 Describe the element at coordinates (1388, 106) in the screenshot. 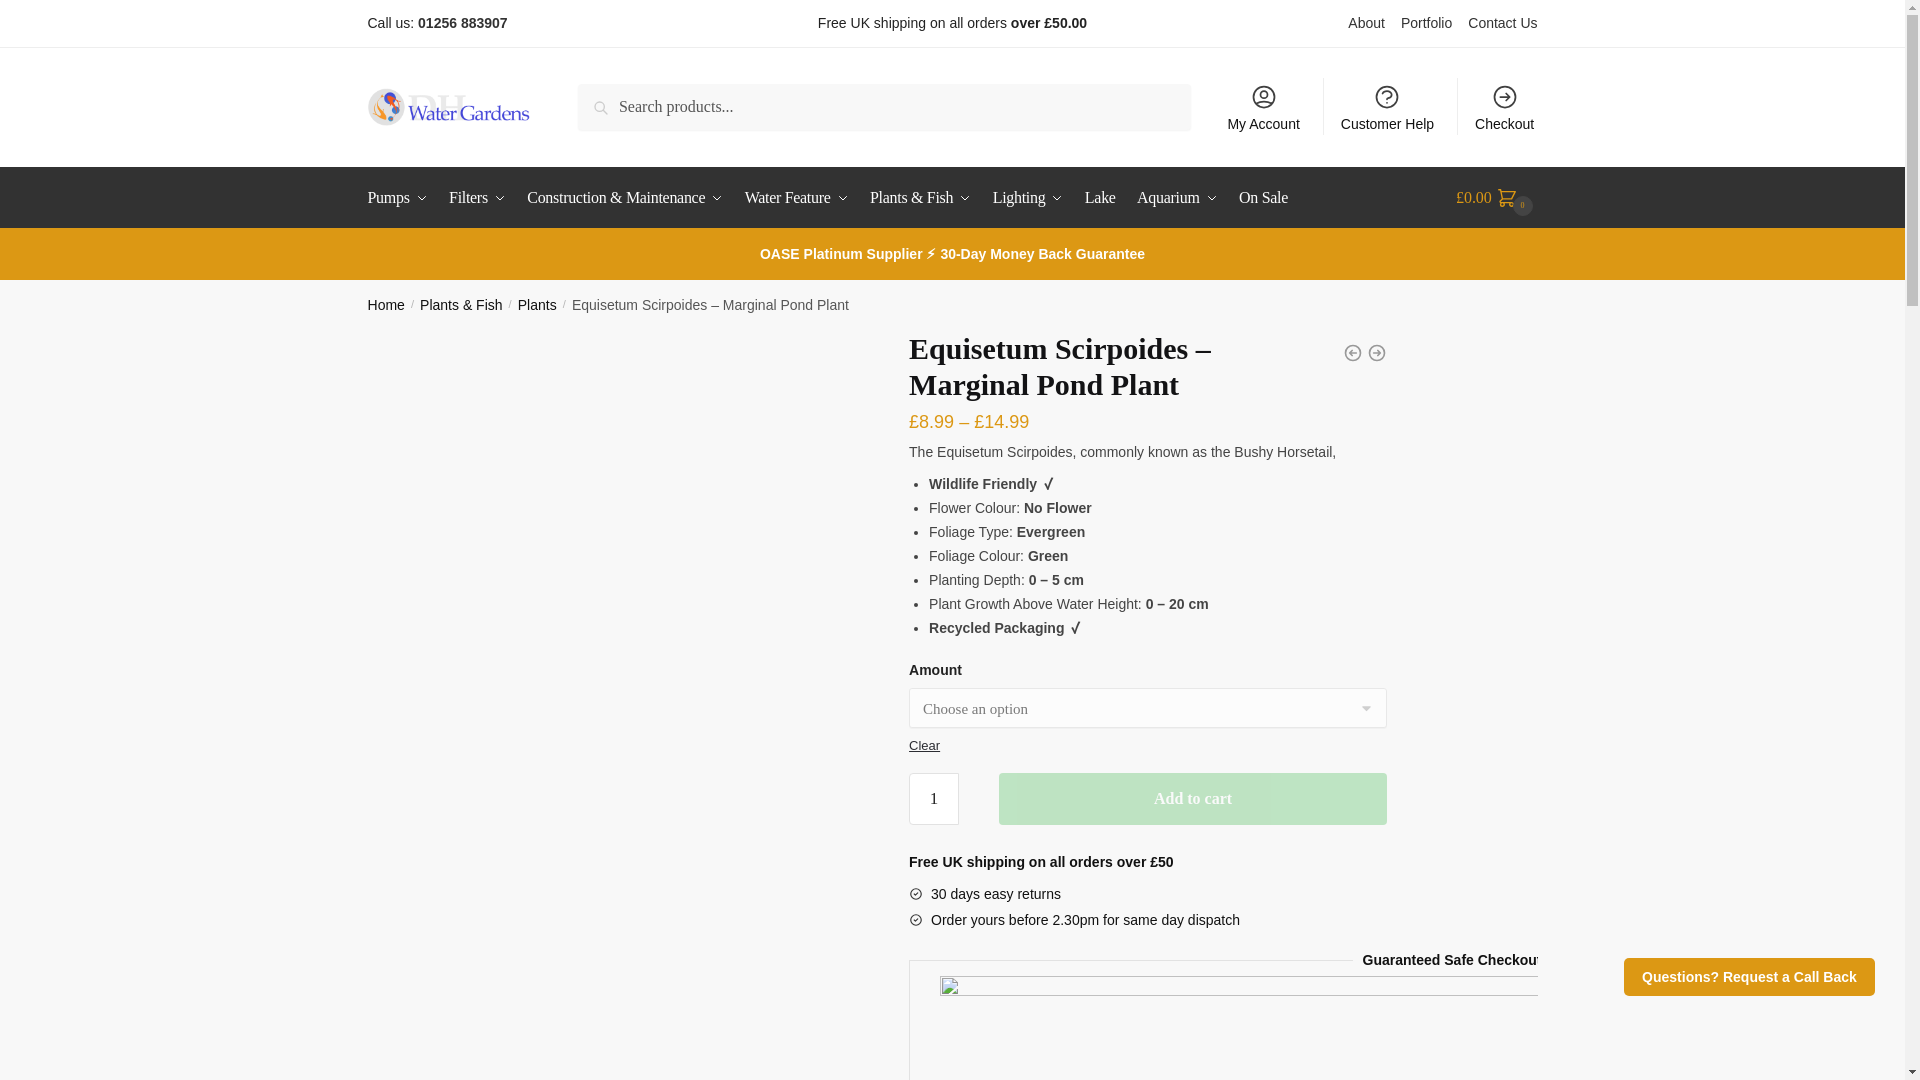

I see `Customer Help` at that location.